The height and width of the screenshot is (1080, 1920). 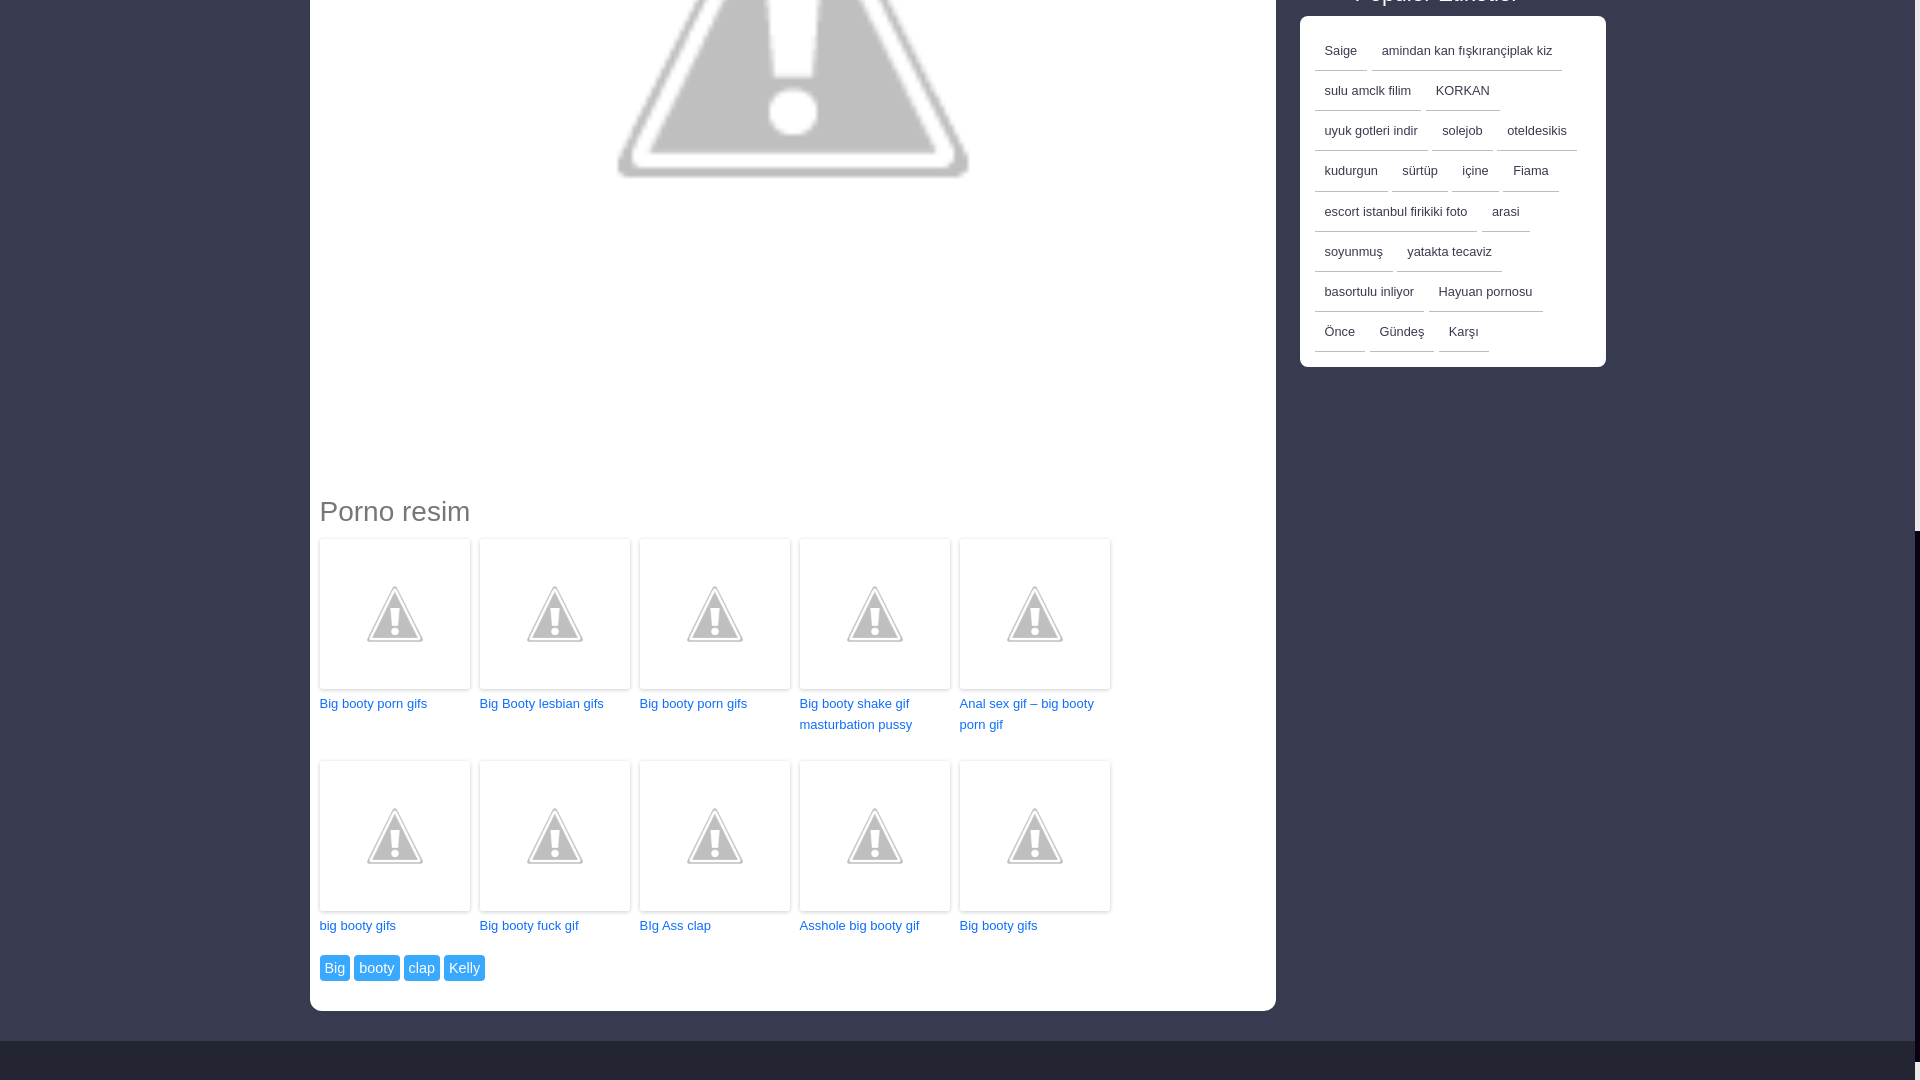 I want to click on Kelly, so click(x=464, y=967).